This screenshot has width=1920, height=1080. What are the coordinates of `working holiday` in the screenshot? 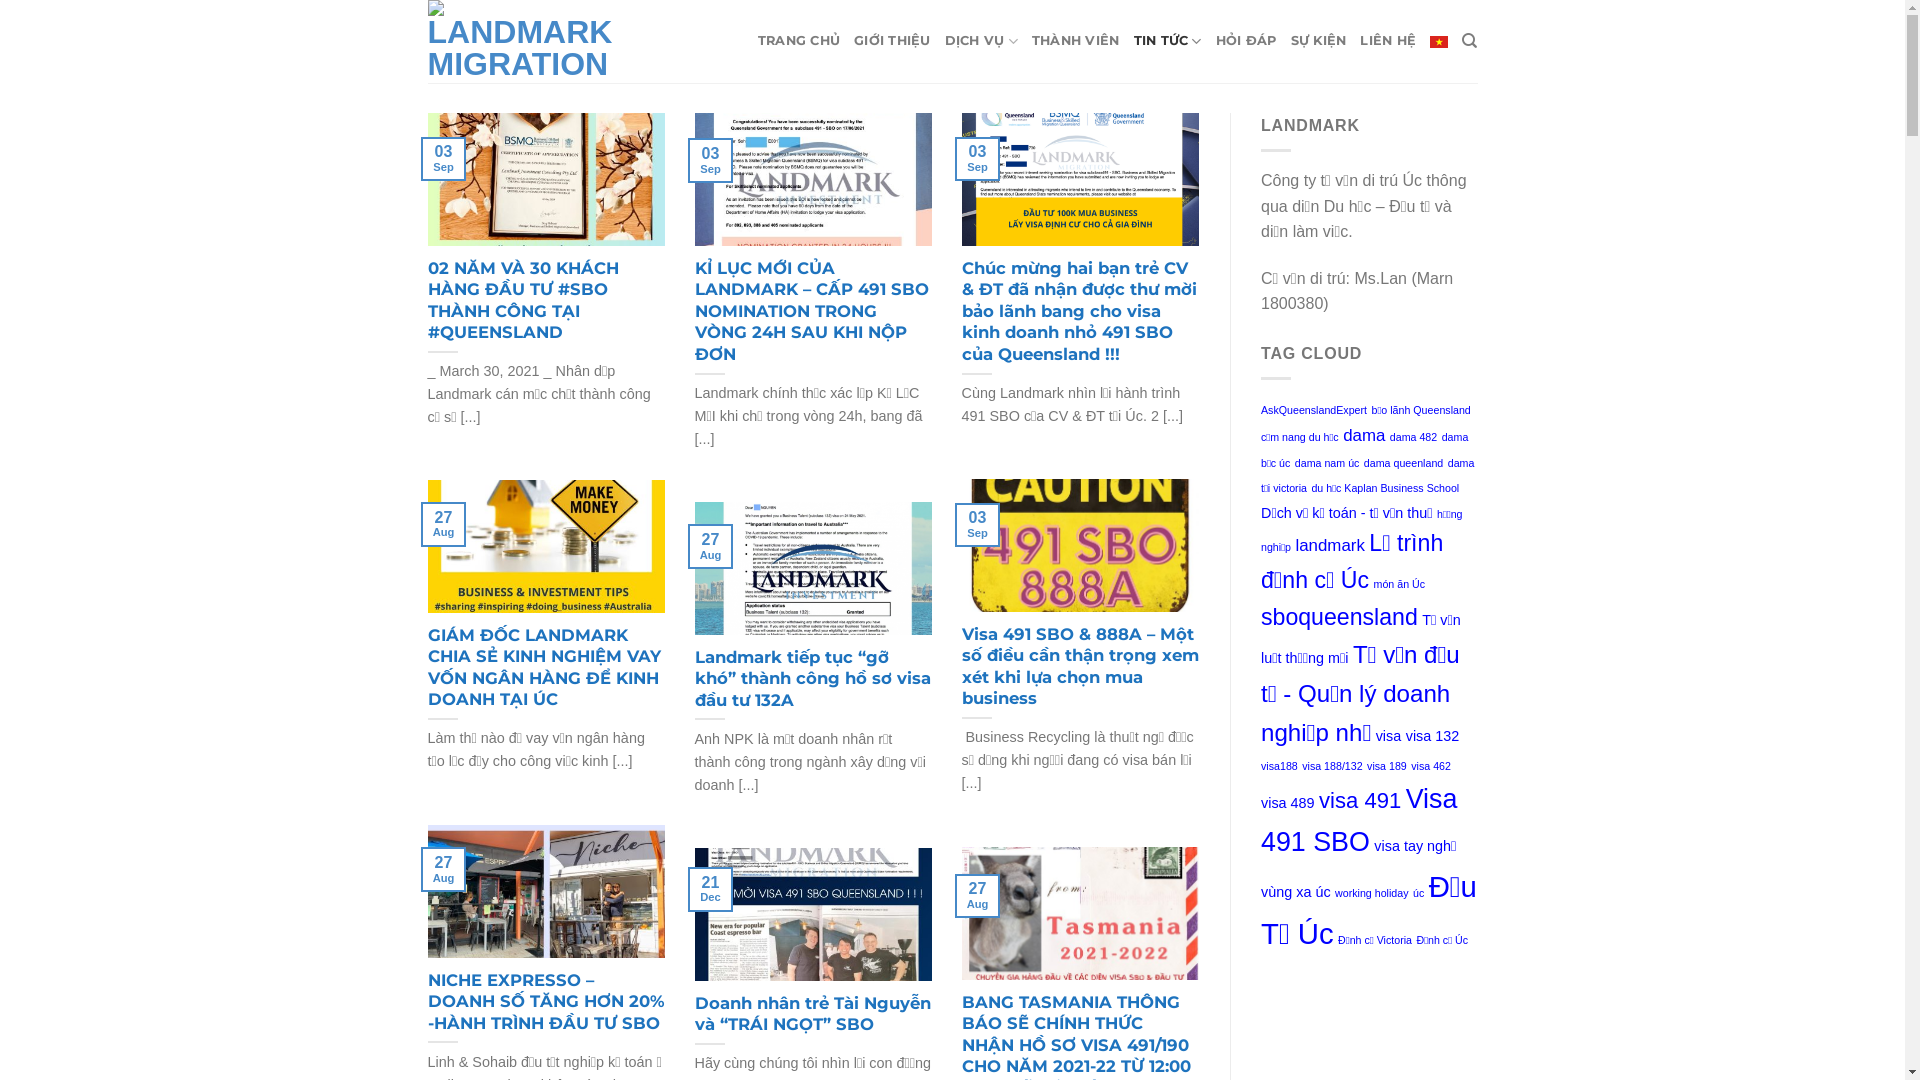 It's located at (1372, 893).